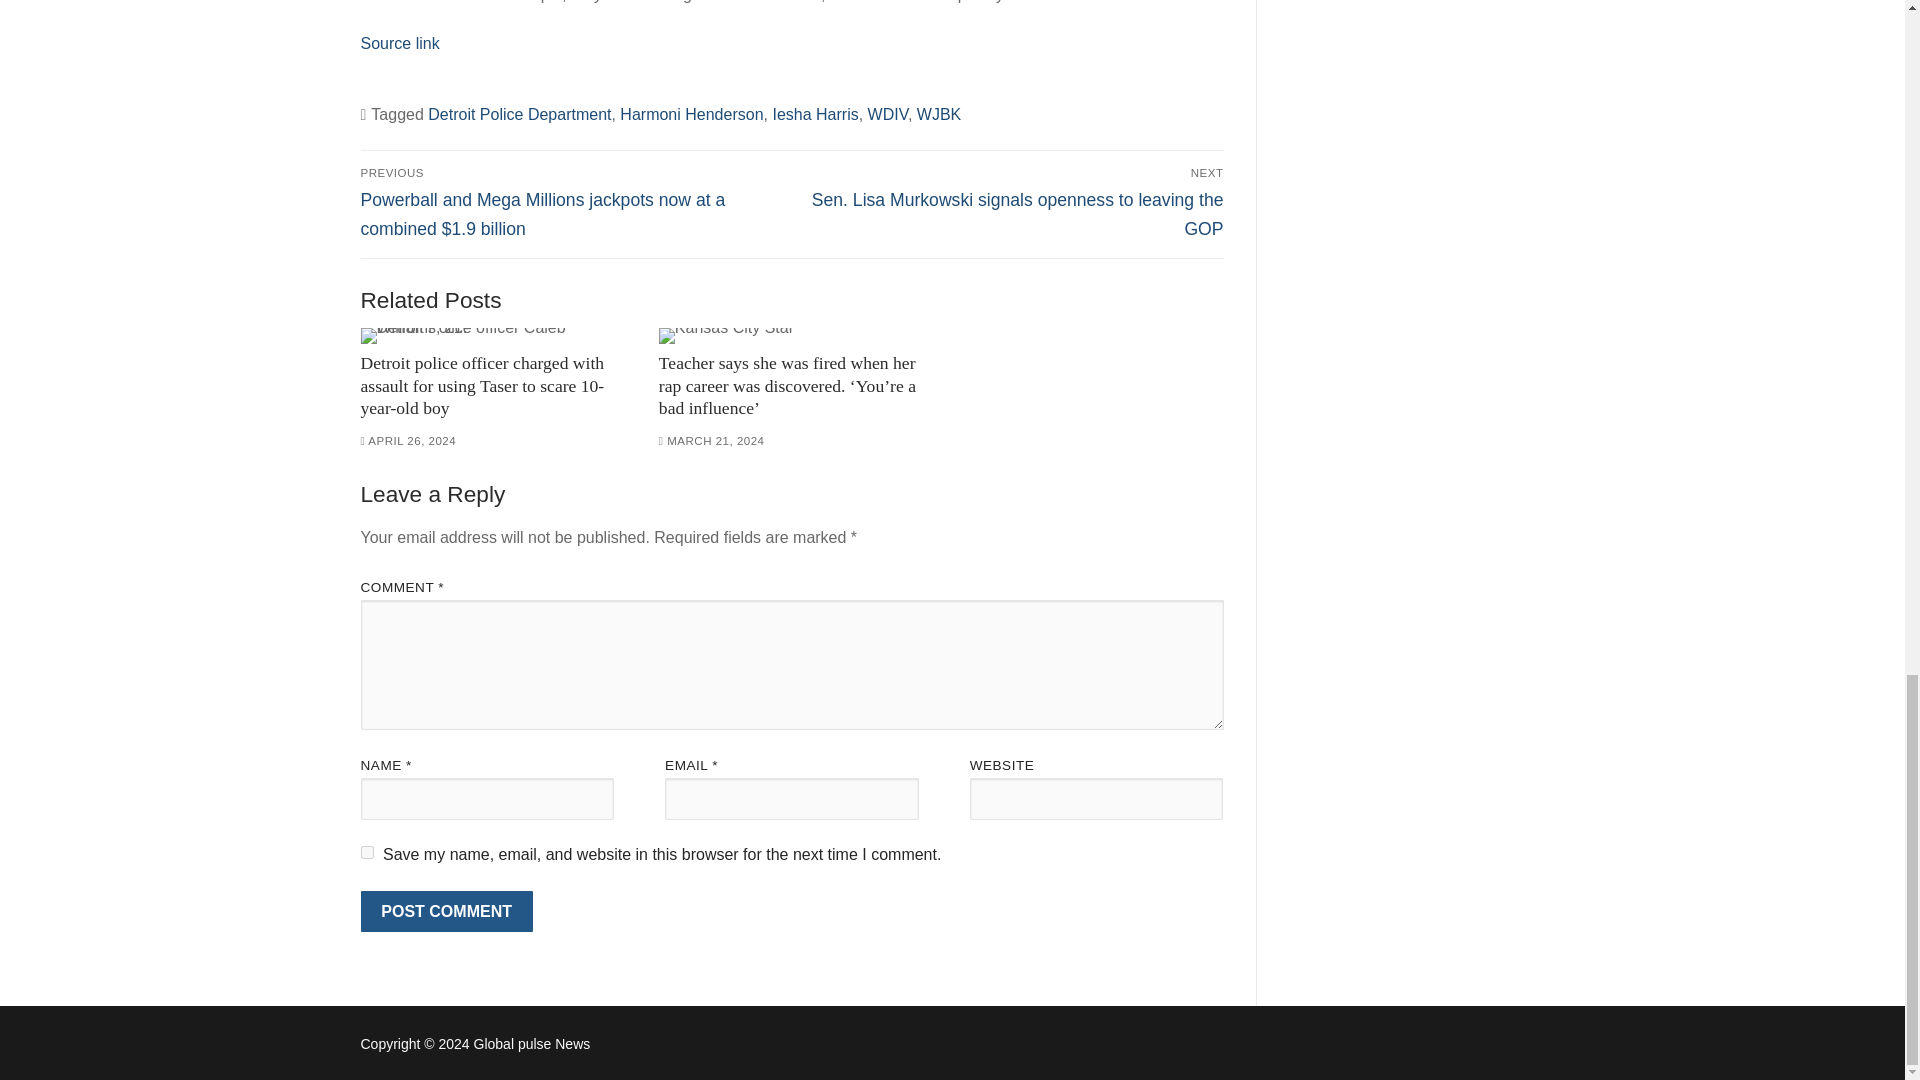 The height and width of the screenshot is (1080, 1920). What do you see at coordinates (691, 114) in the screenshot?
I see `Harmoni Henderson` at bounding box center [691, 114].